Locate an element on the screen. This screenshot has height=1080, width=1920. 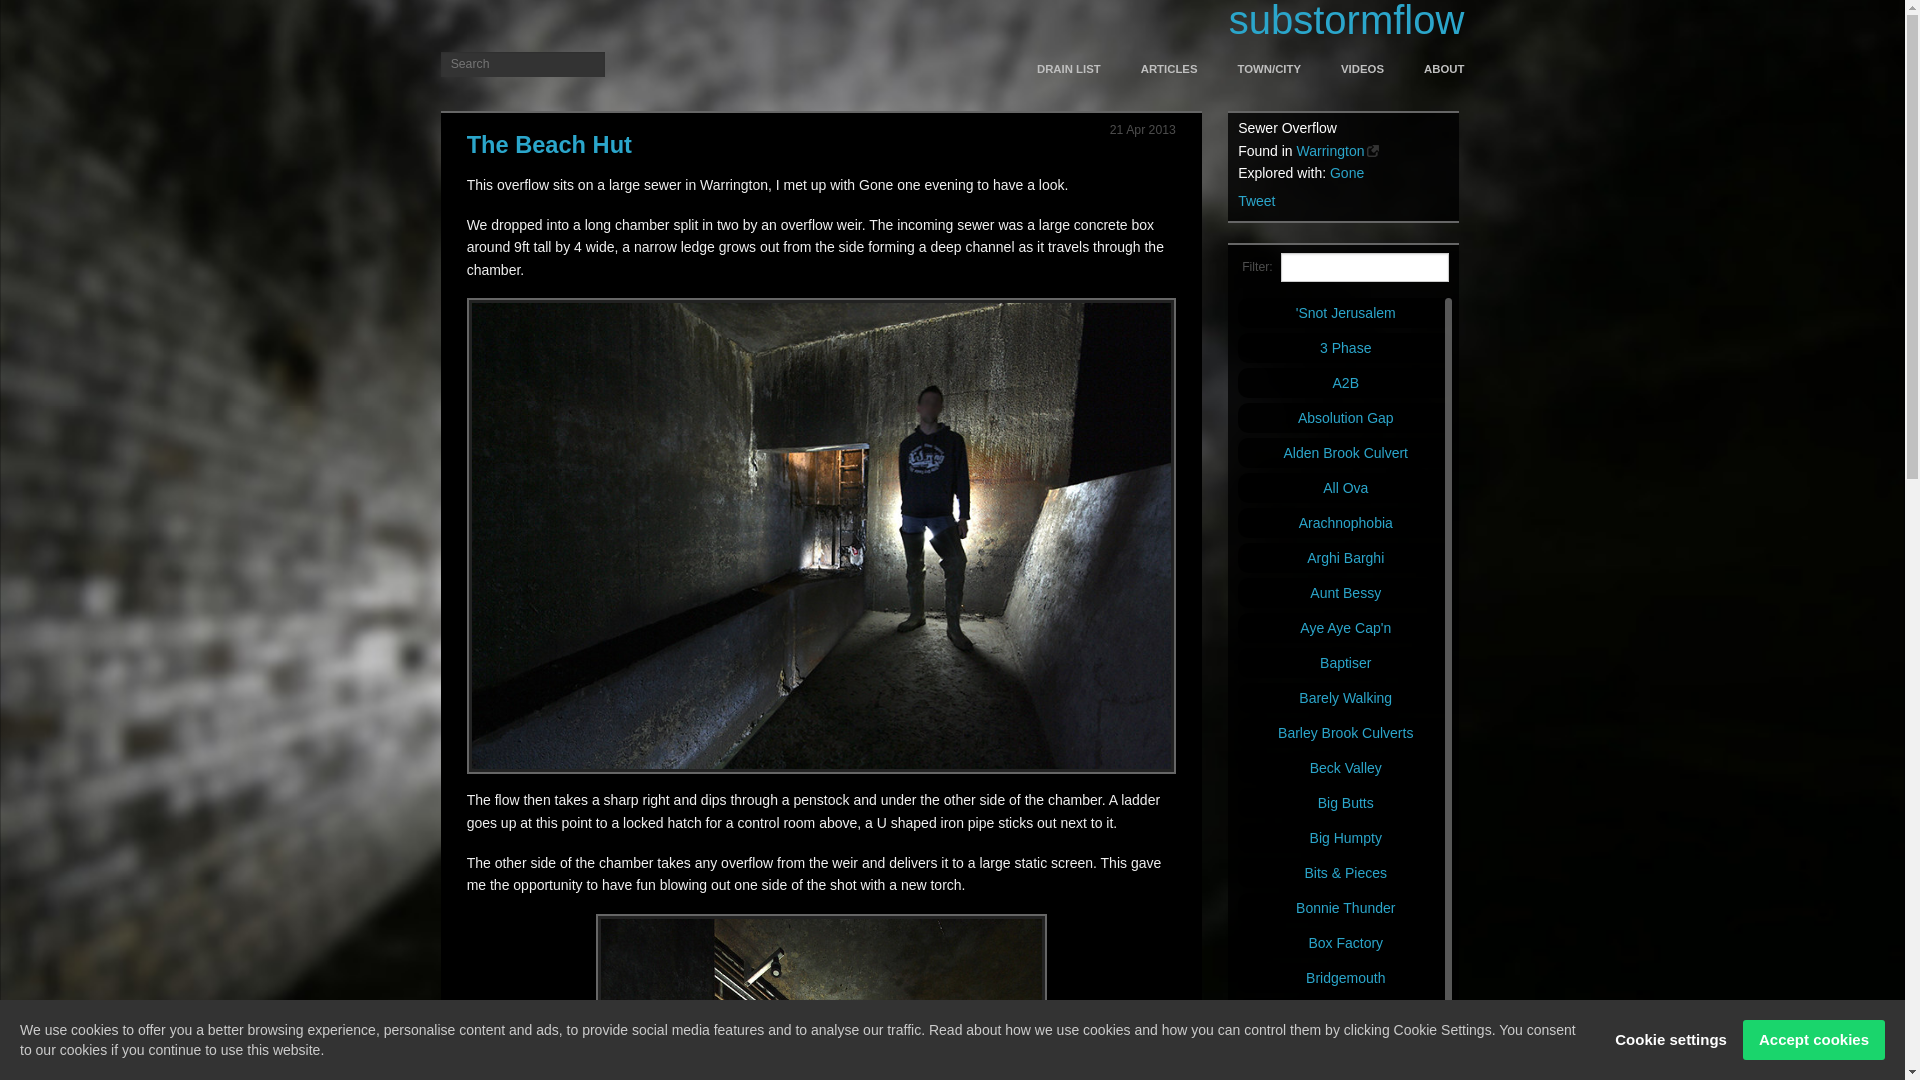
Brown Source is located at coordinates (1346, 1012).